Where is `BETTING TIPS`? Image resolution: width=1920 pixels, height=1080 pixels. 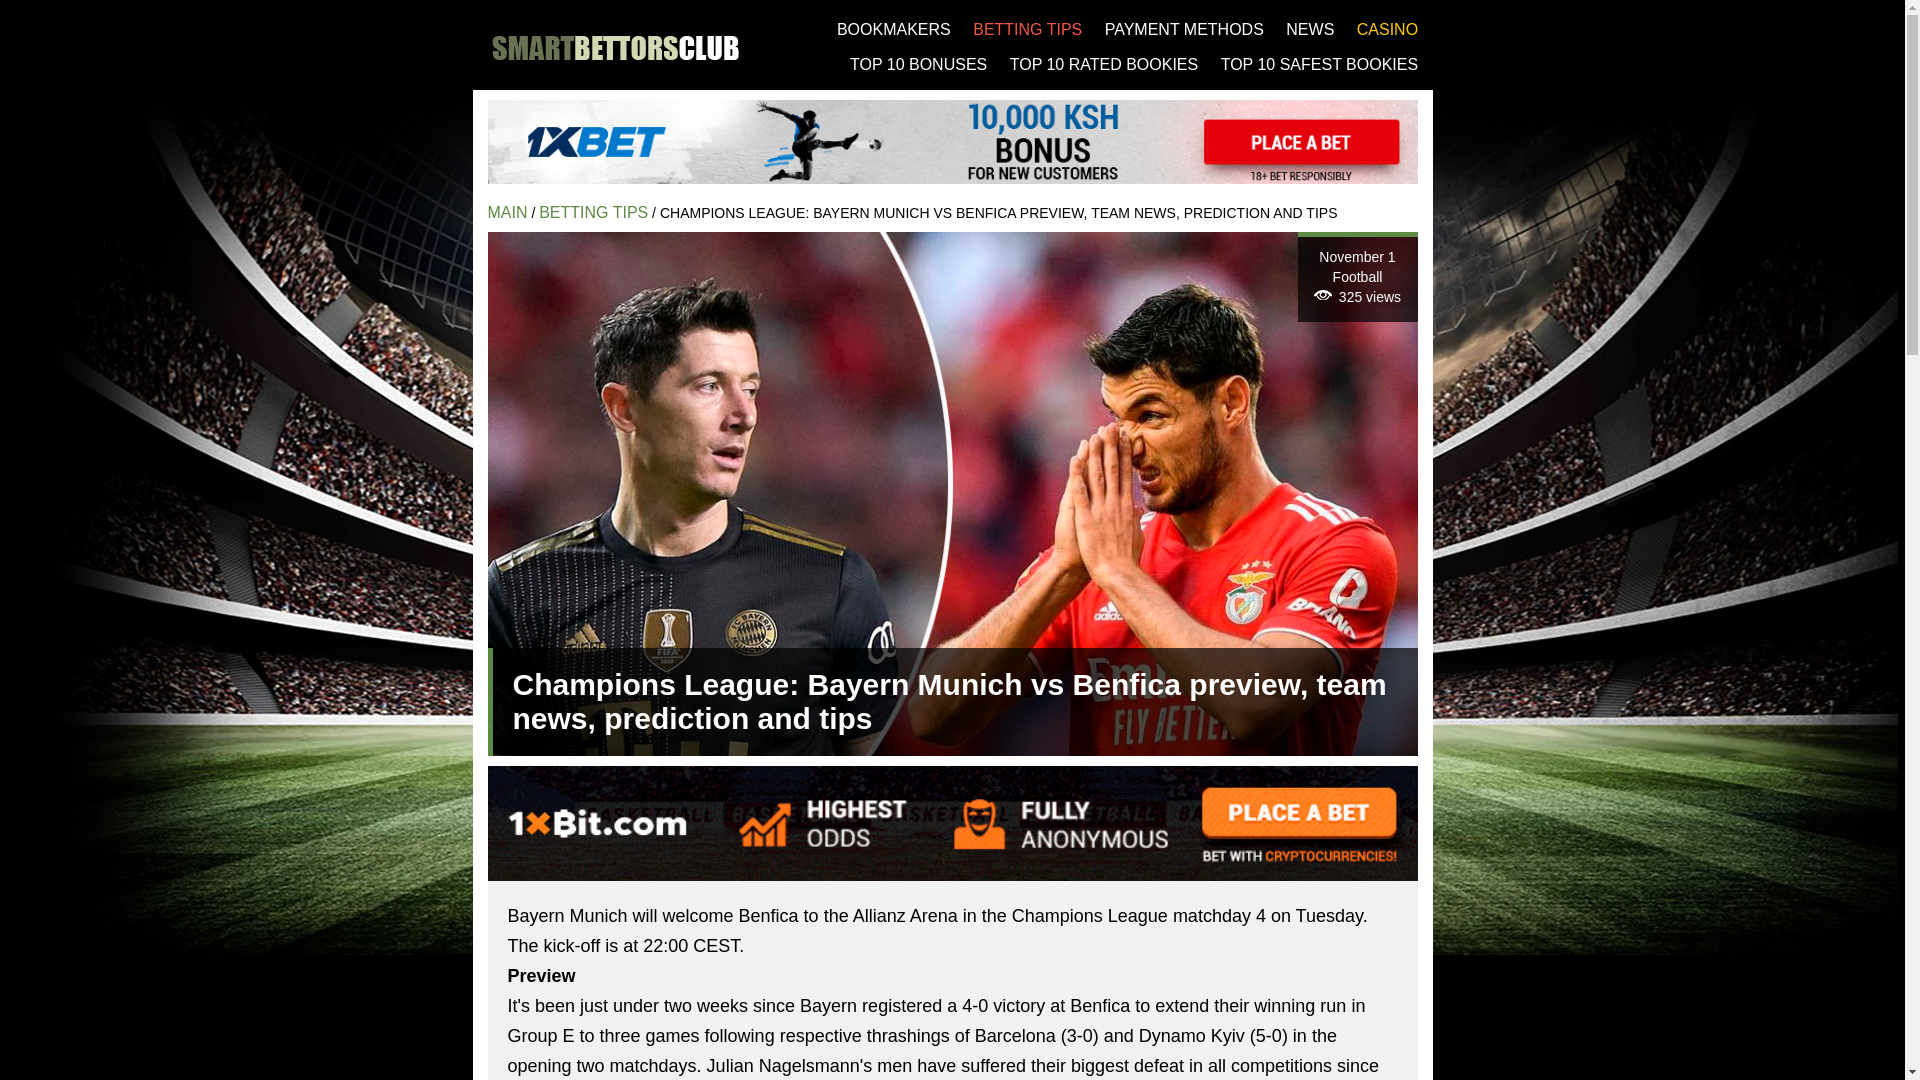
BETTING TIPS is located at coordinates (1028, 28).